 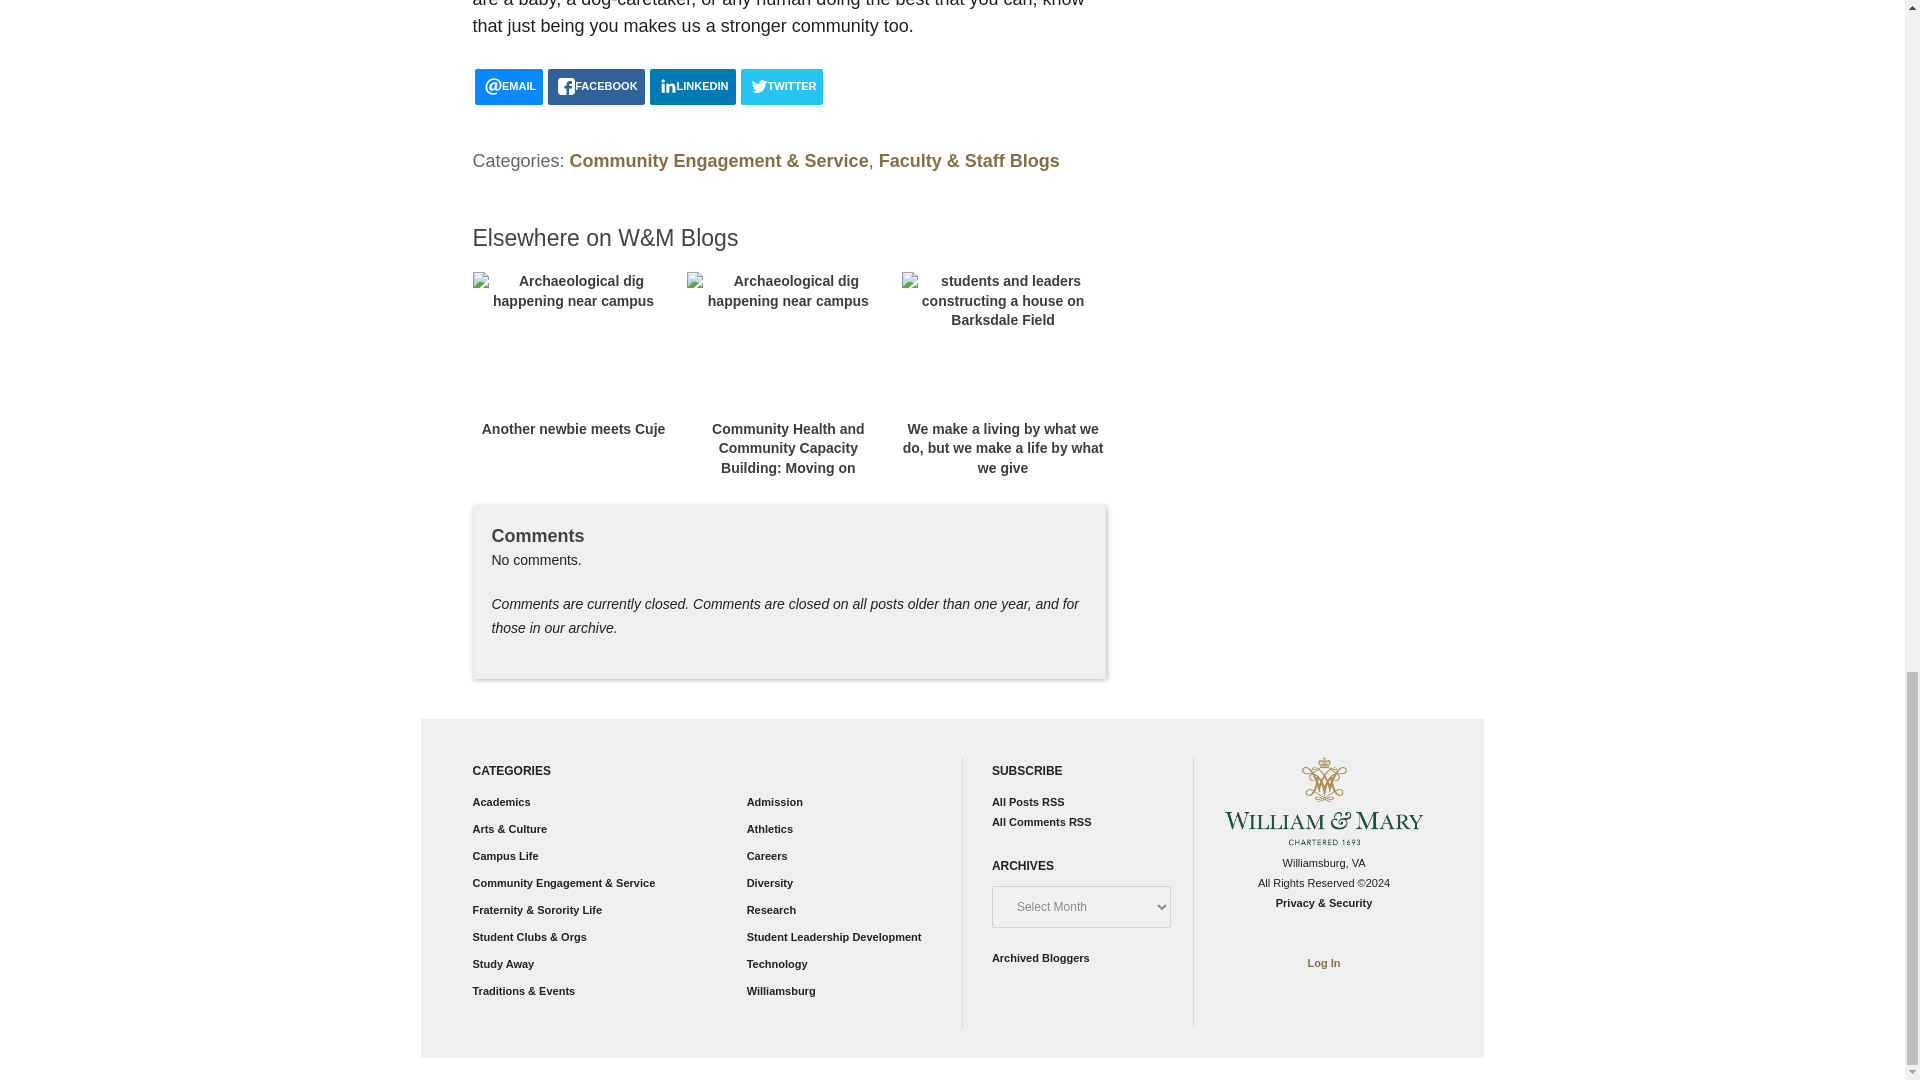 What do you see at coordinates (781, 990) in the screenshot?
I see `Williamsburg` at bounding box center [781, 990].